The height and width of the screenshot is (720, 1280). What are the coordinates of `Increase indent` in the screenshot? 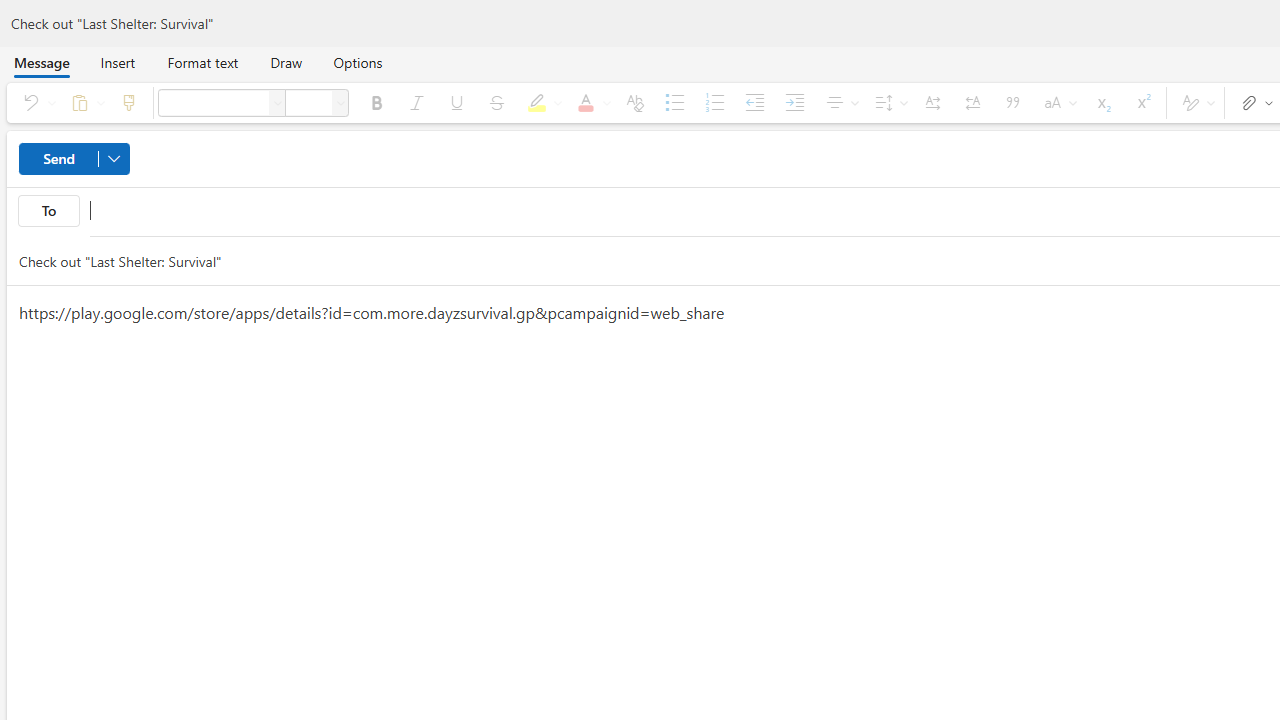 It's located at (794, 102).